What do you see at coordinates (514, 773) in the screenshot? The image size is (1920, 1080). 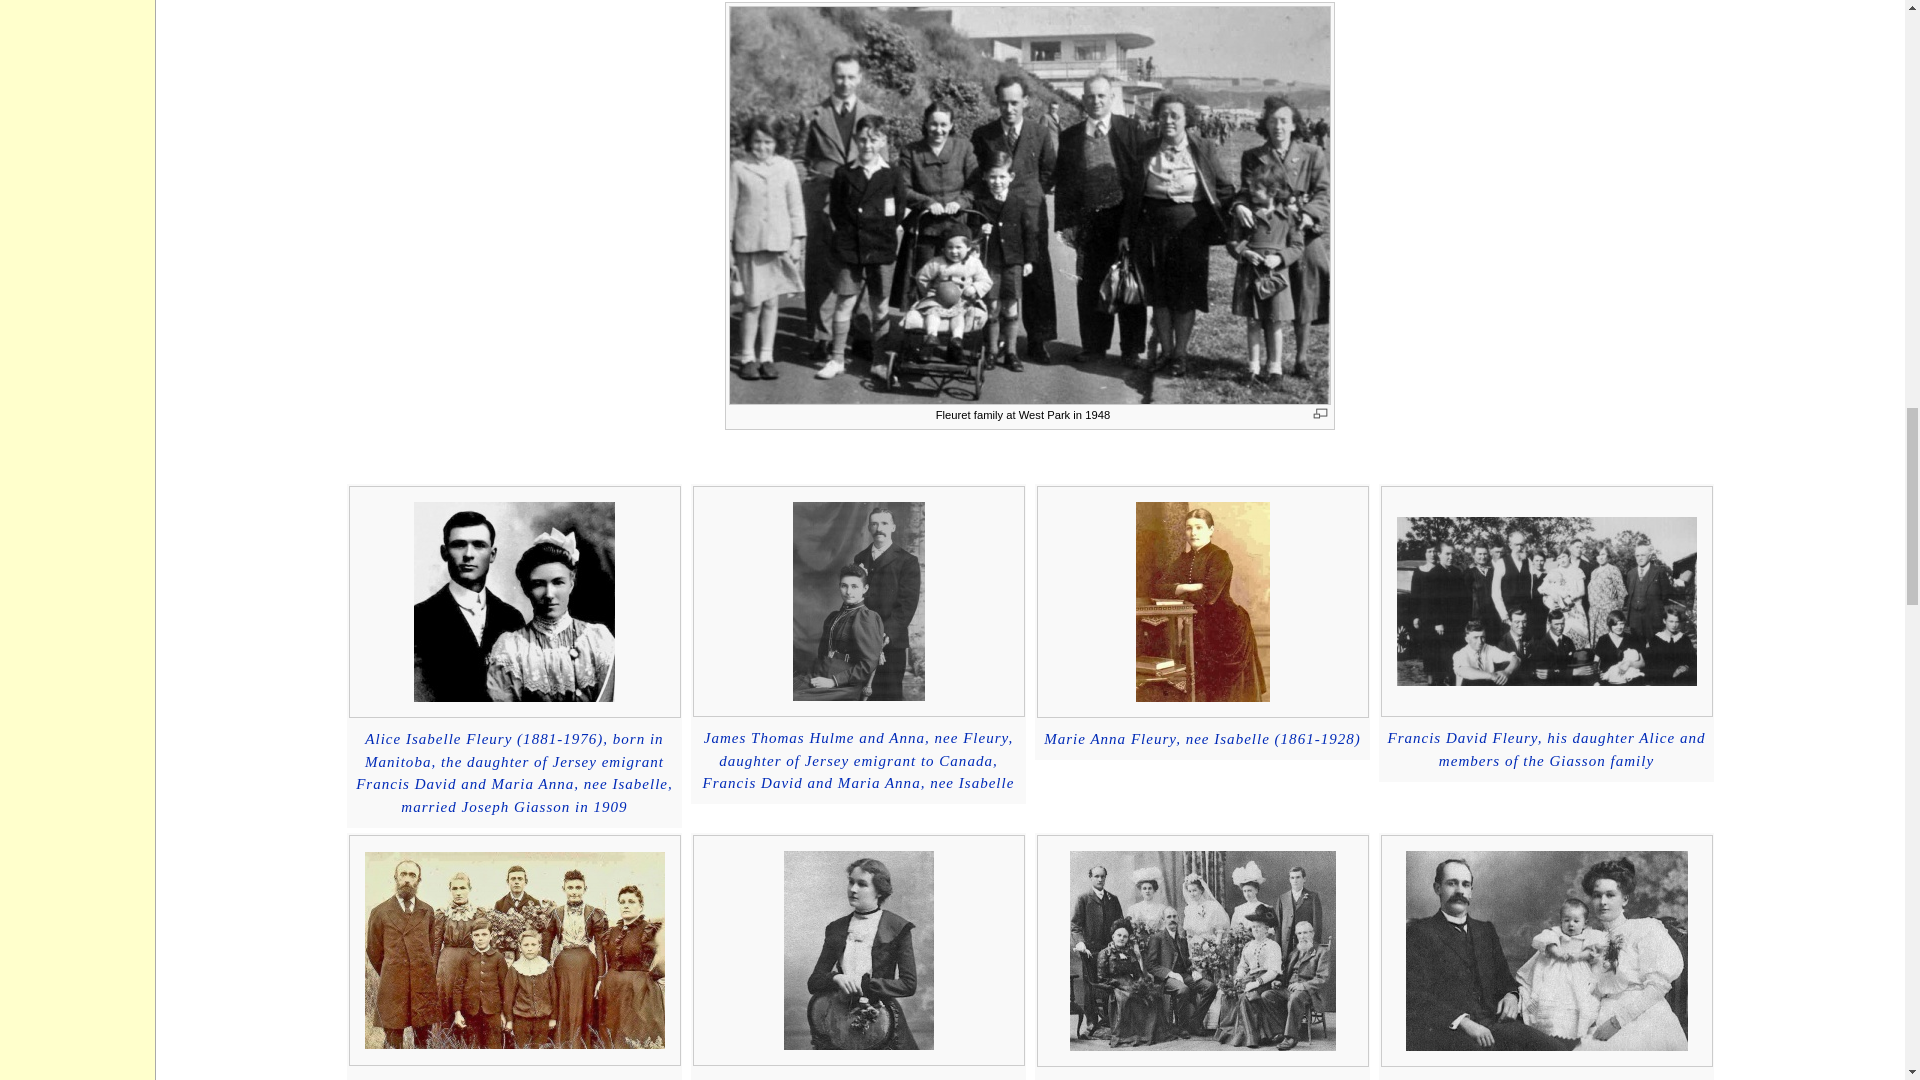 I see `Descendants of Jean Fleury` at bounding box center [514, 773].